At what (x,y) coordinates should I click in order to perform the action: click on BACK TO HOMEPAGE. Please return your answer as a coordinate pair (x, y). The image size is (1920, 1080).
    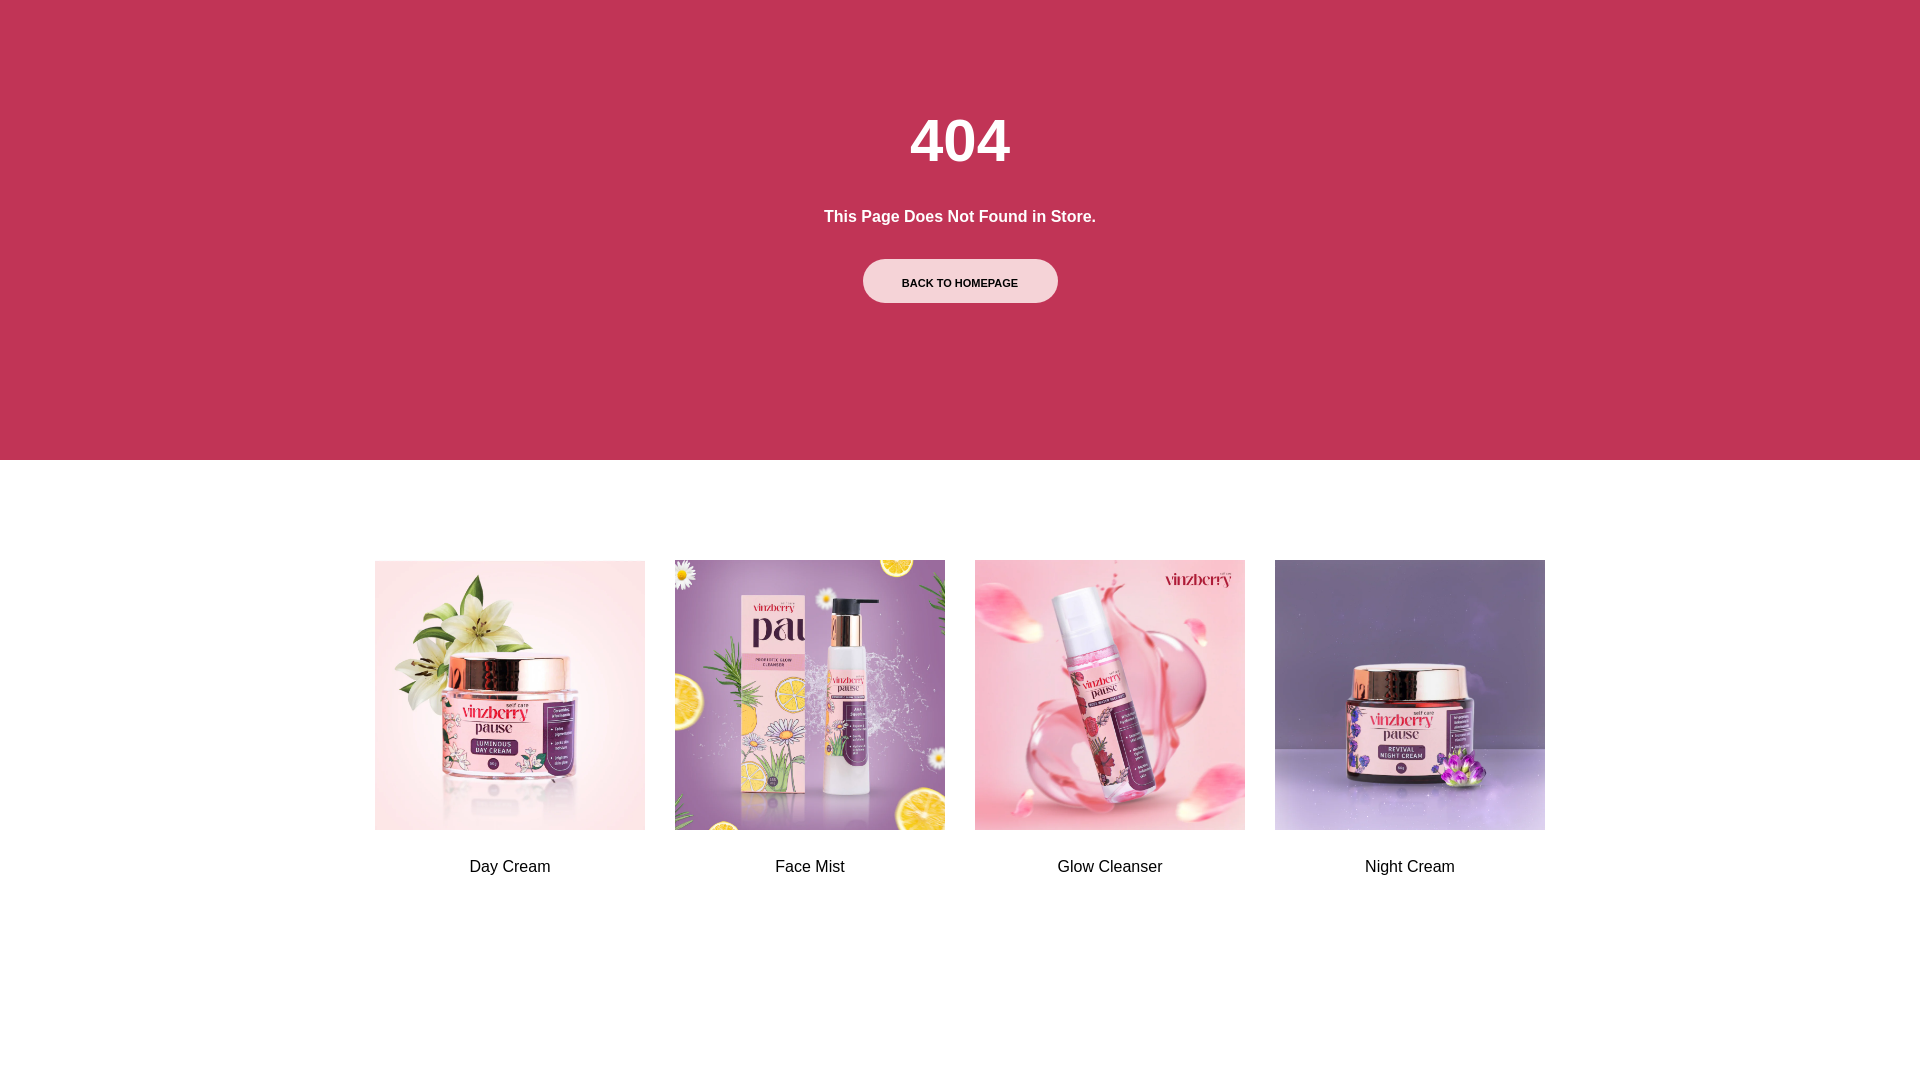
    Looking at the image, I should click on (960, 281).